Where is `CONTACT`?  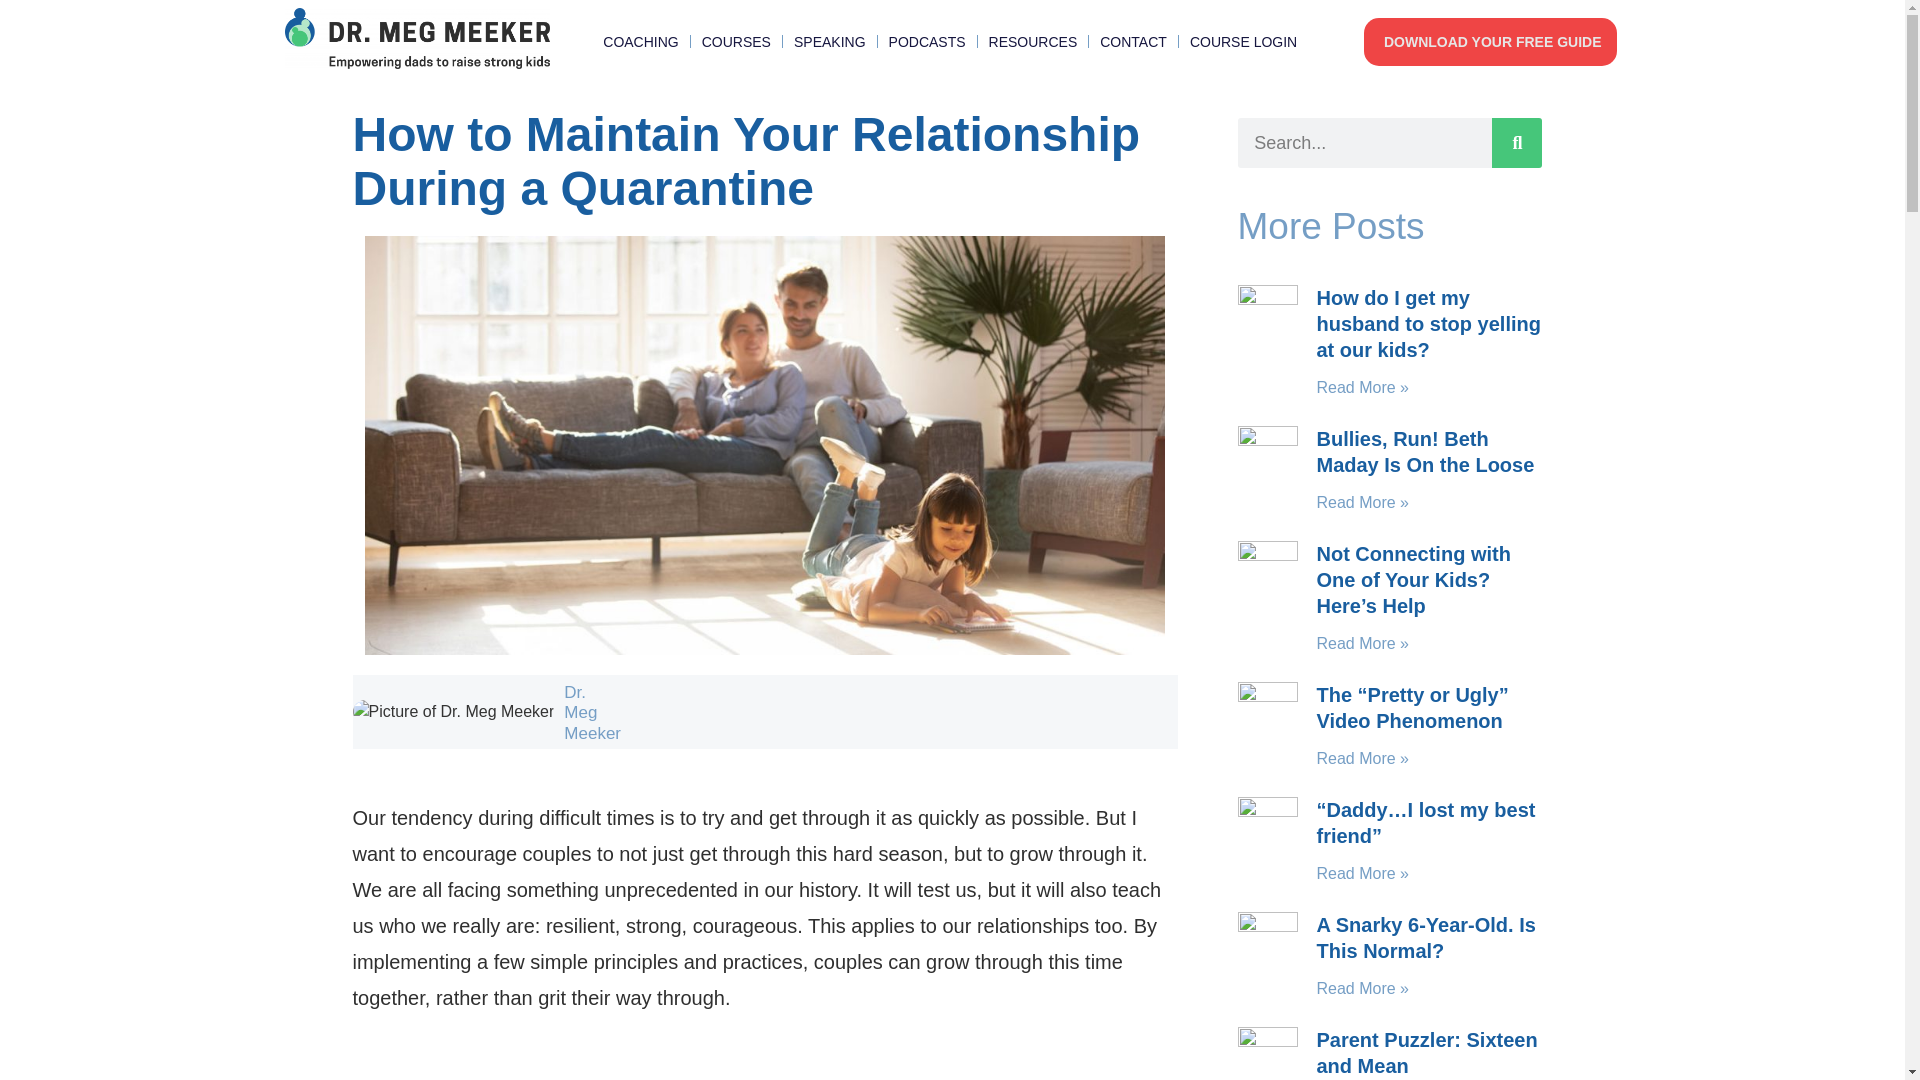
CONTACT is located at coordinates (1134, 42).